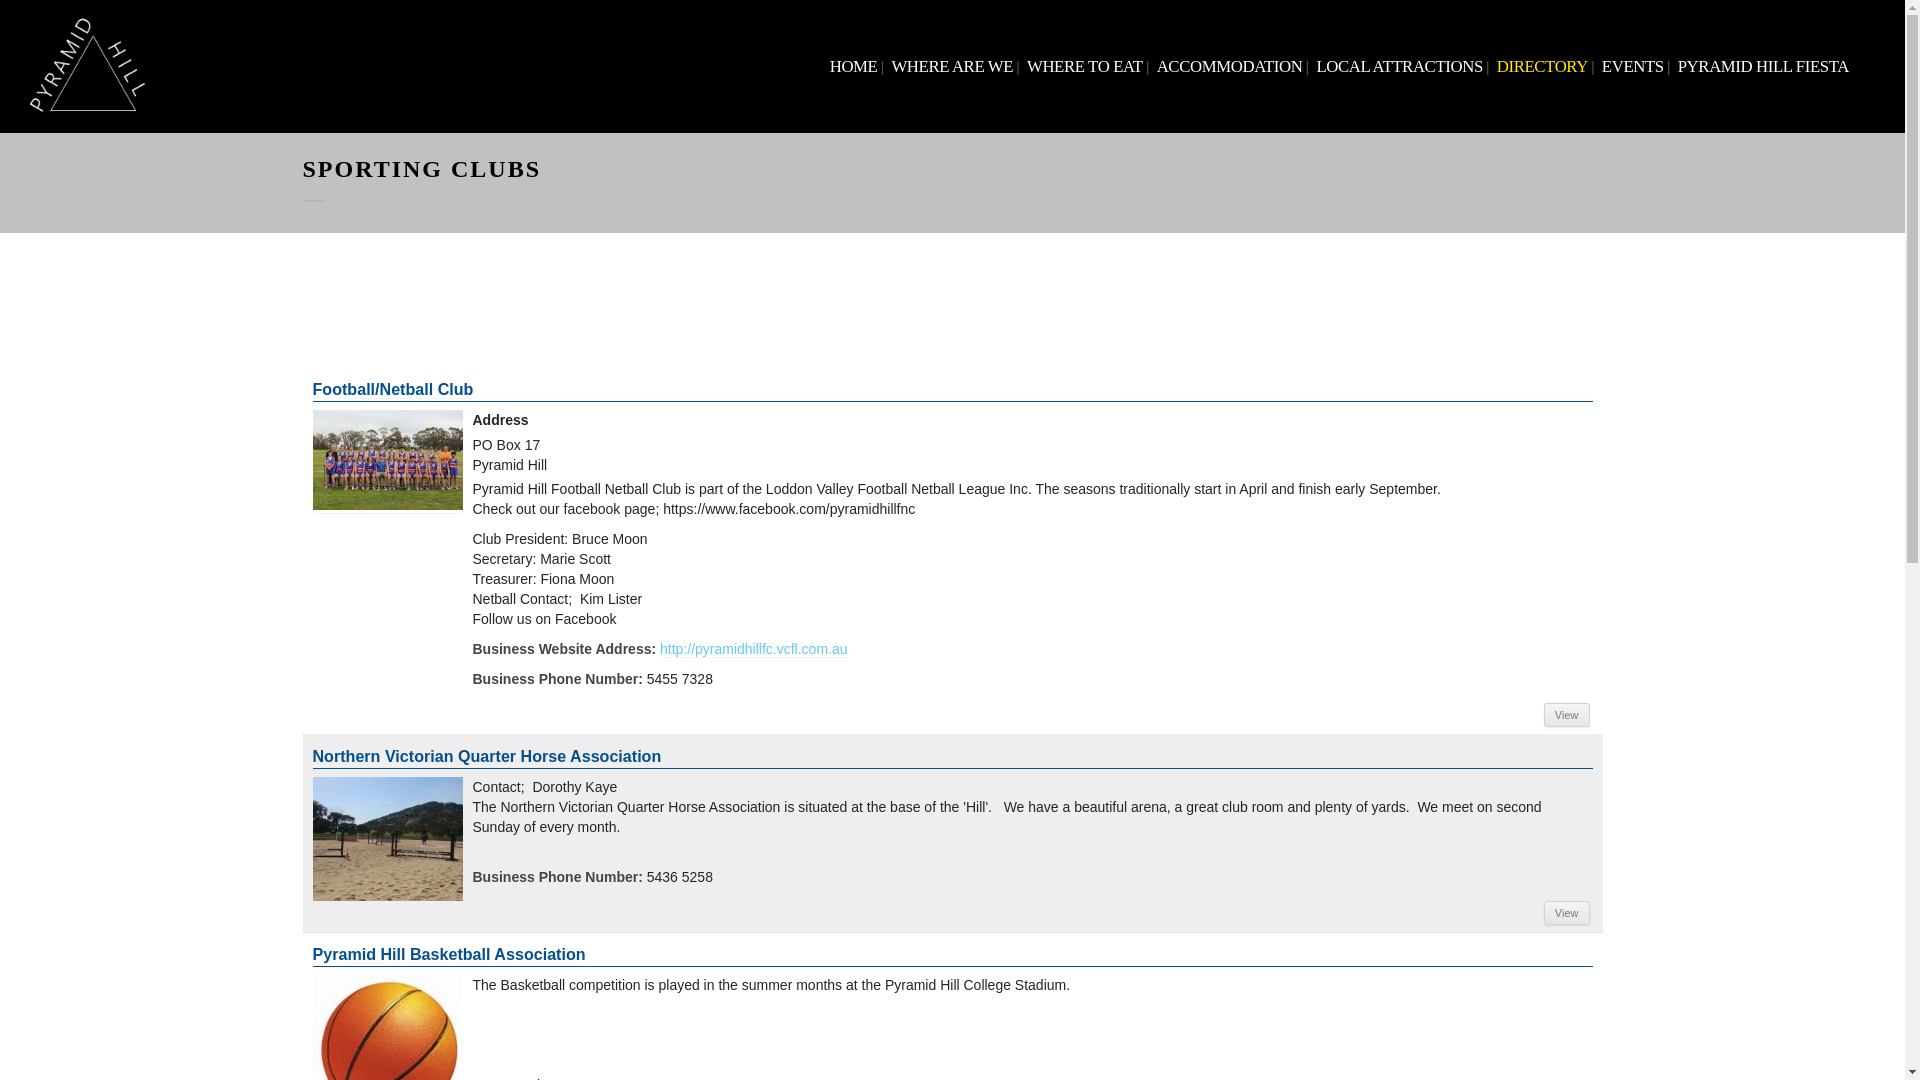 The image size is (1920, 1080). Describe the element at coordinates (1230, 66) in the screenshot. I see `ACCOMMODATION` at that location.